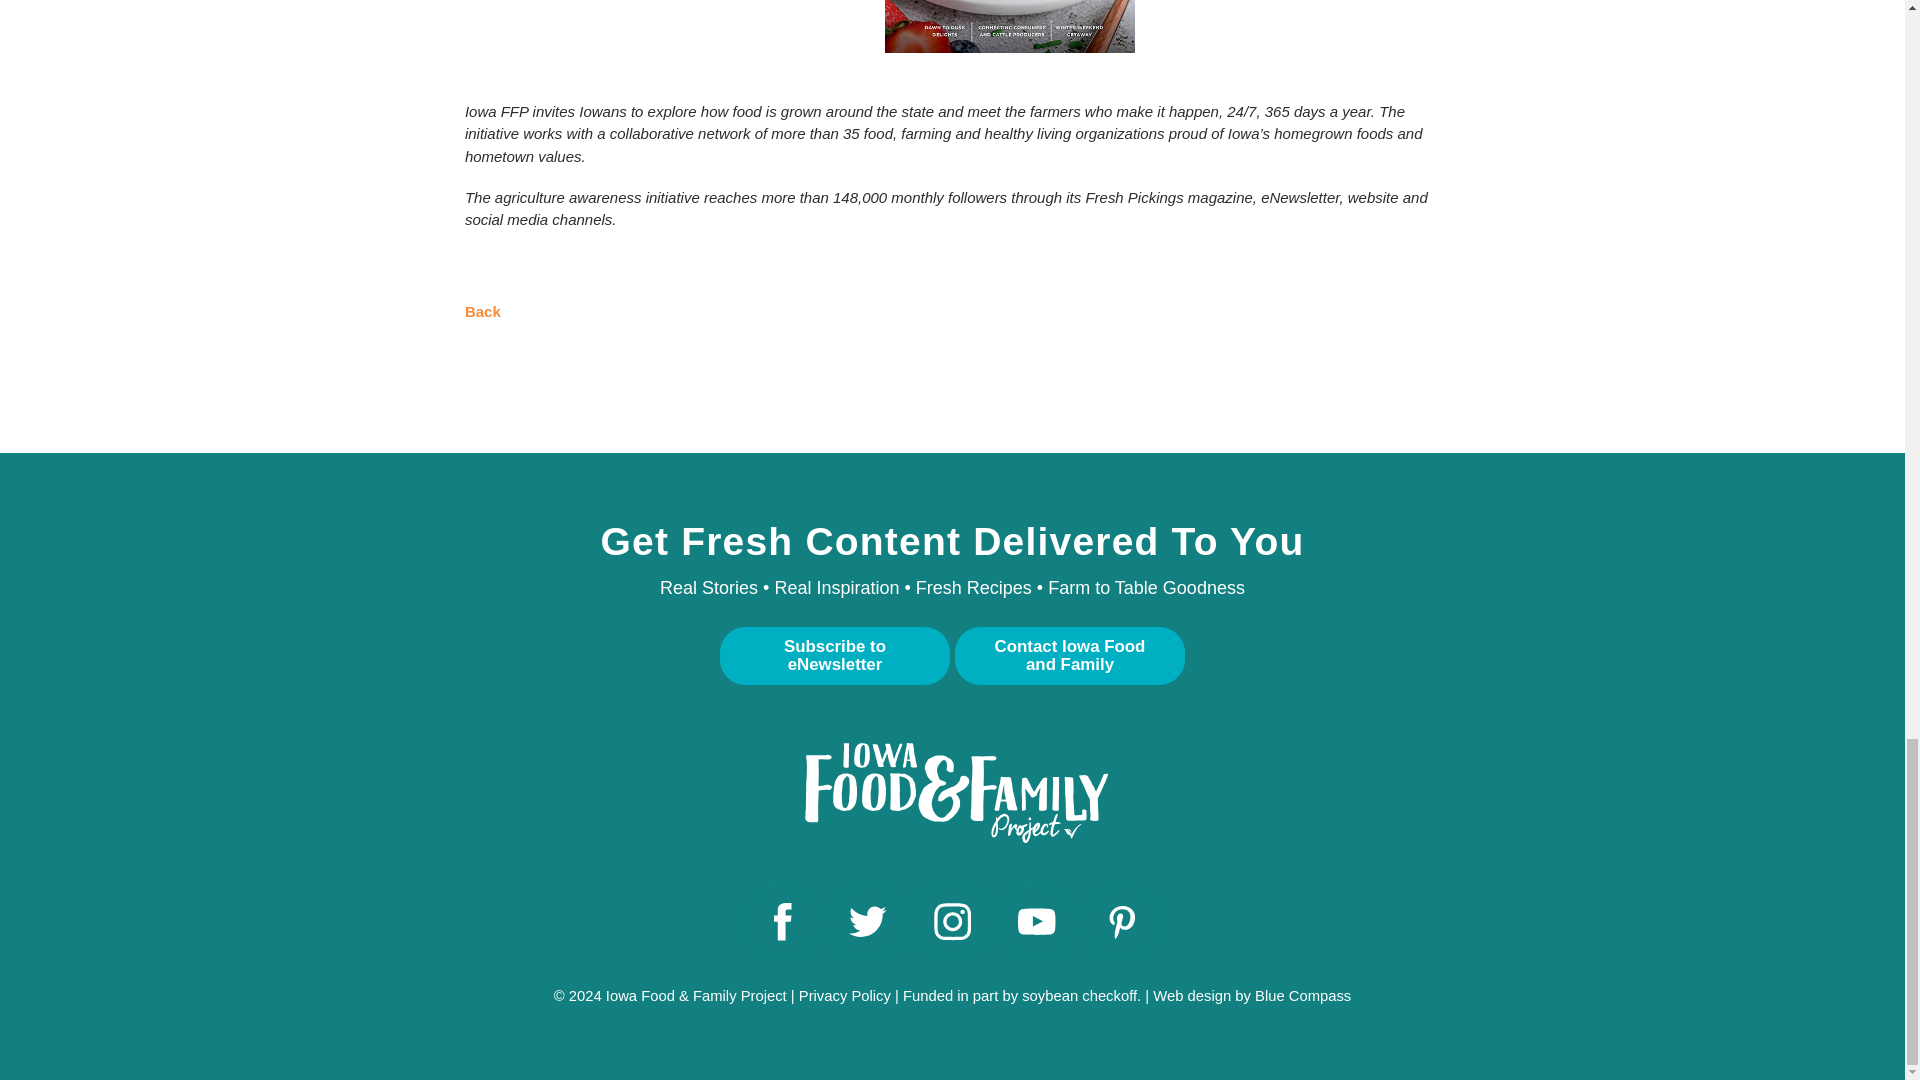  I want to click on Contact Iowa Food and Family, so click(1069, 655).